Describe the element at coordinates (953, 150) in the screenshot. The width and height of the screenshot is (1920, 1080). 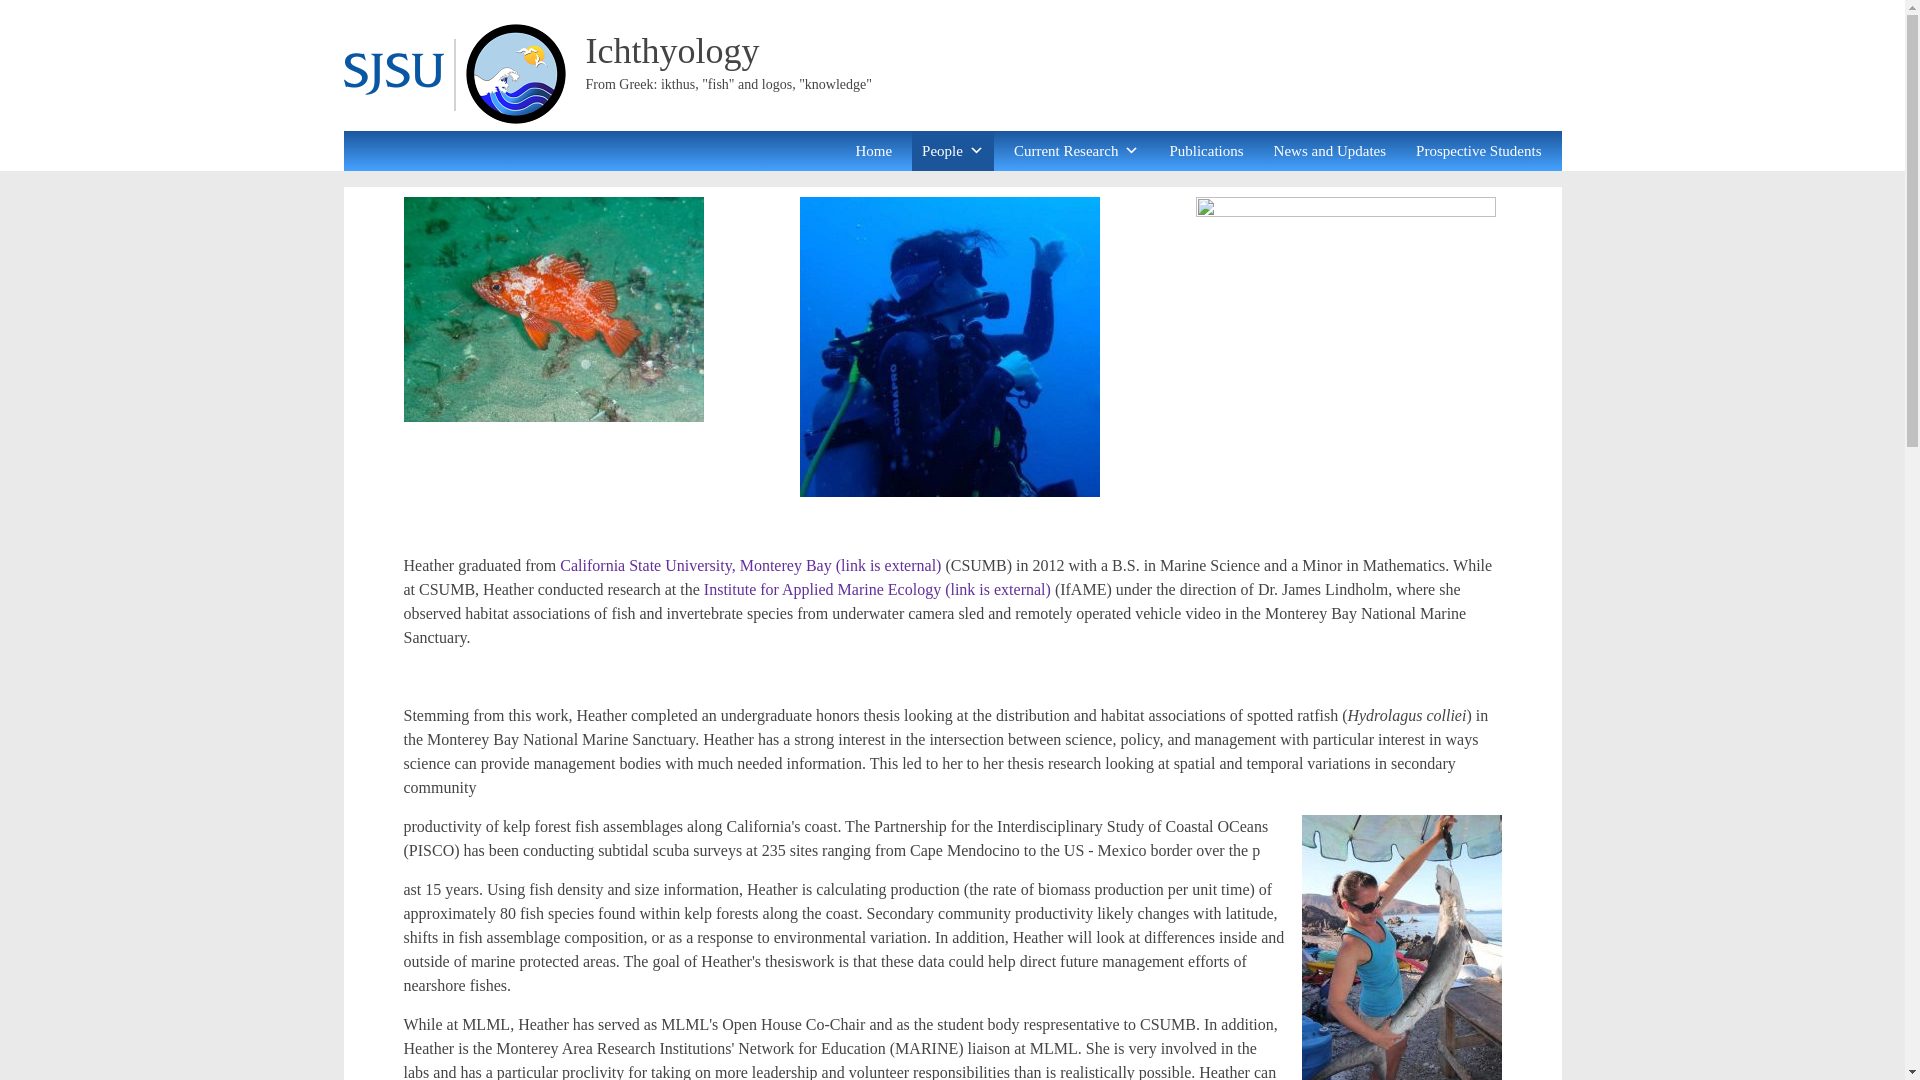
I see `People` at that location.